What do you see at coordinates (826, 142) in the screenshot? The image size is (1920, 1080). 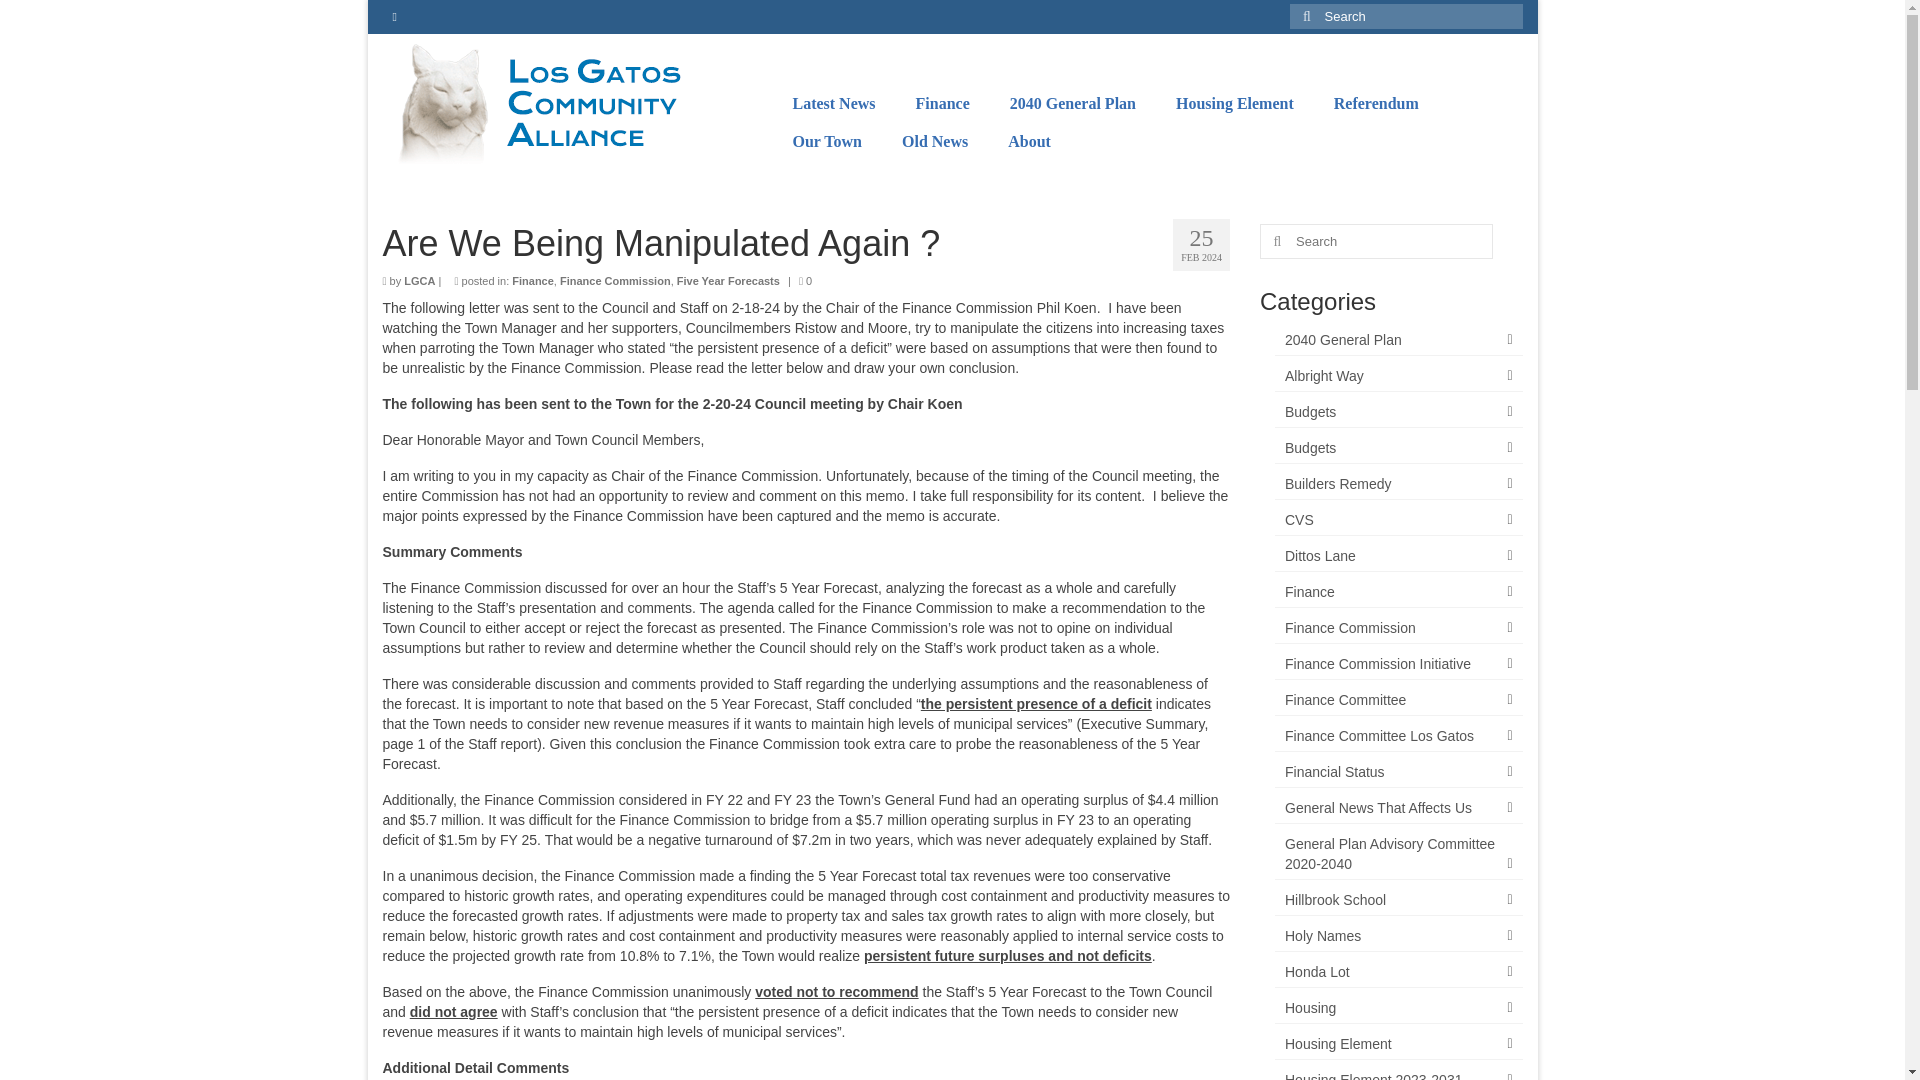 I see `Our Town` at bounding box center [826, 142].